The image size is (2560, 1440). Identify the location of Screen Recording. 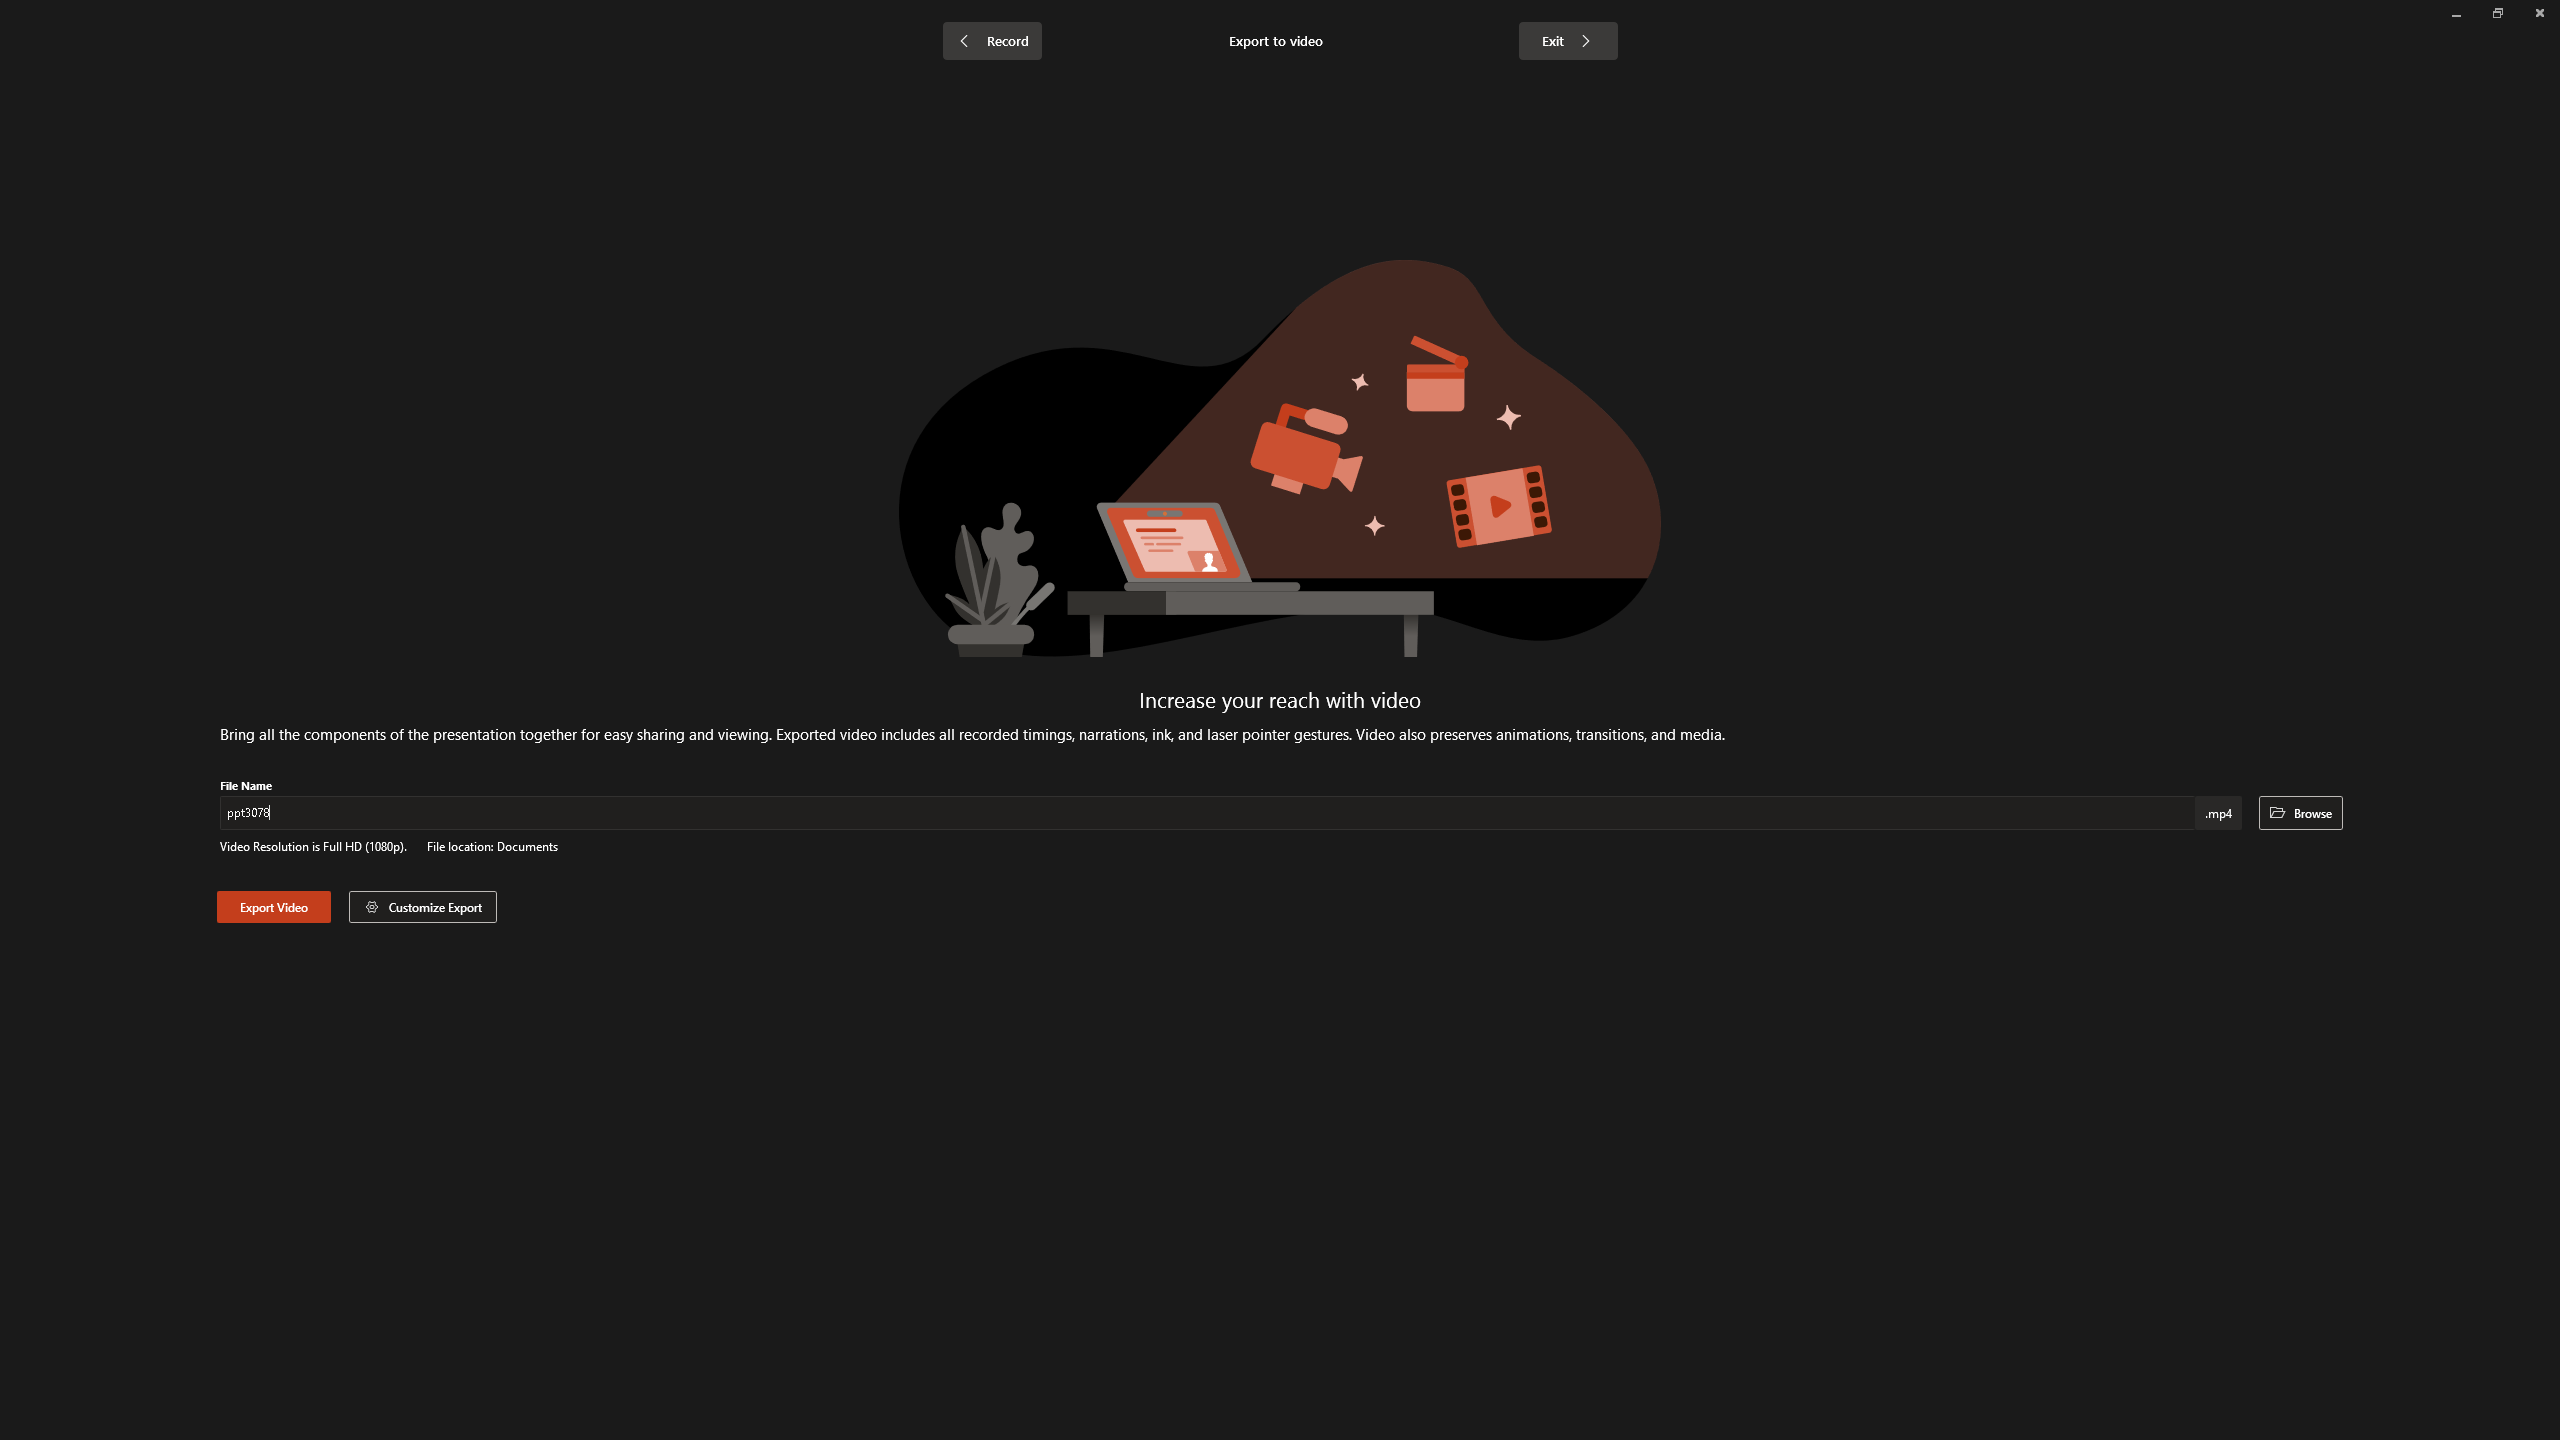
(290, 103).